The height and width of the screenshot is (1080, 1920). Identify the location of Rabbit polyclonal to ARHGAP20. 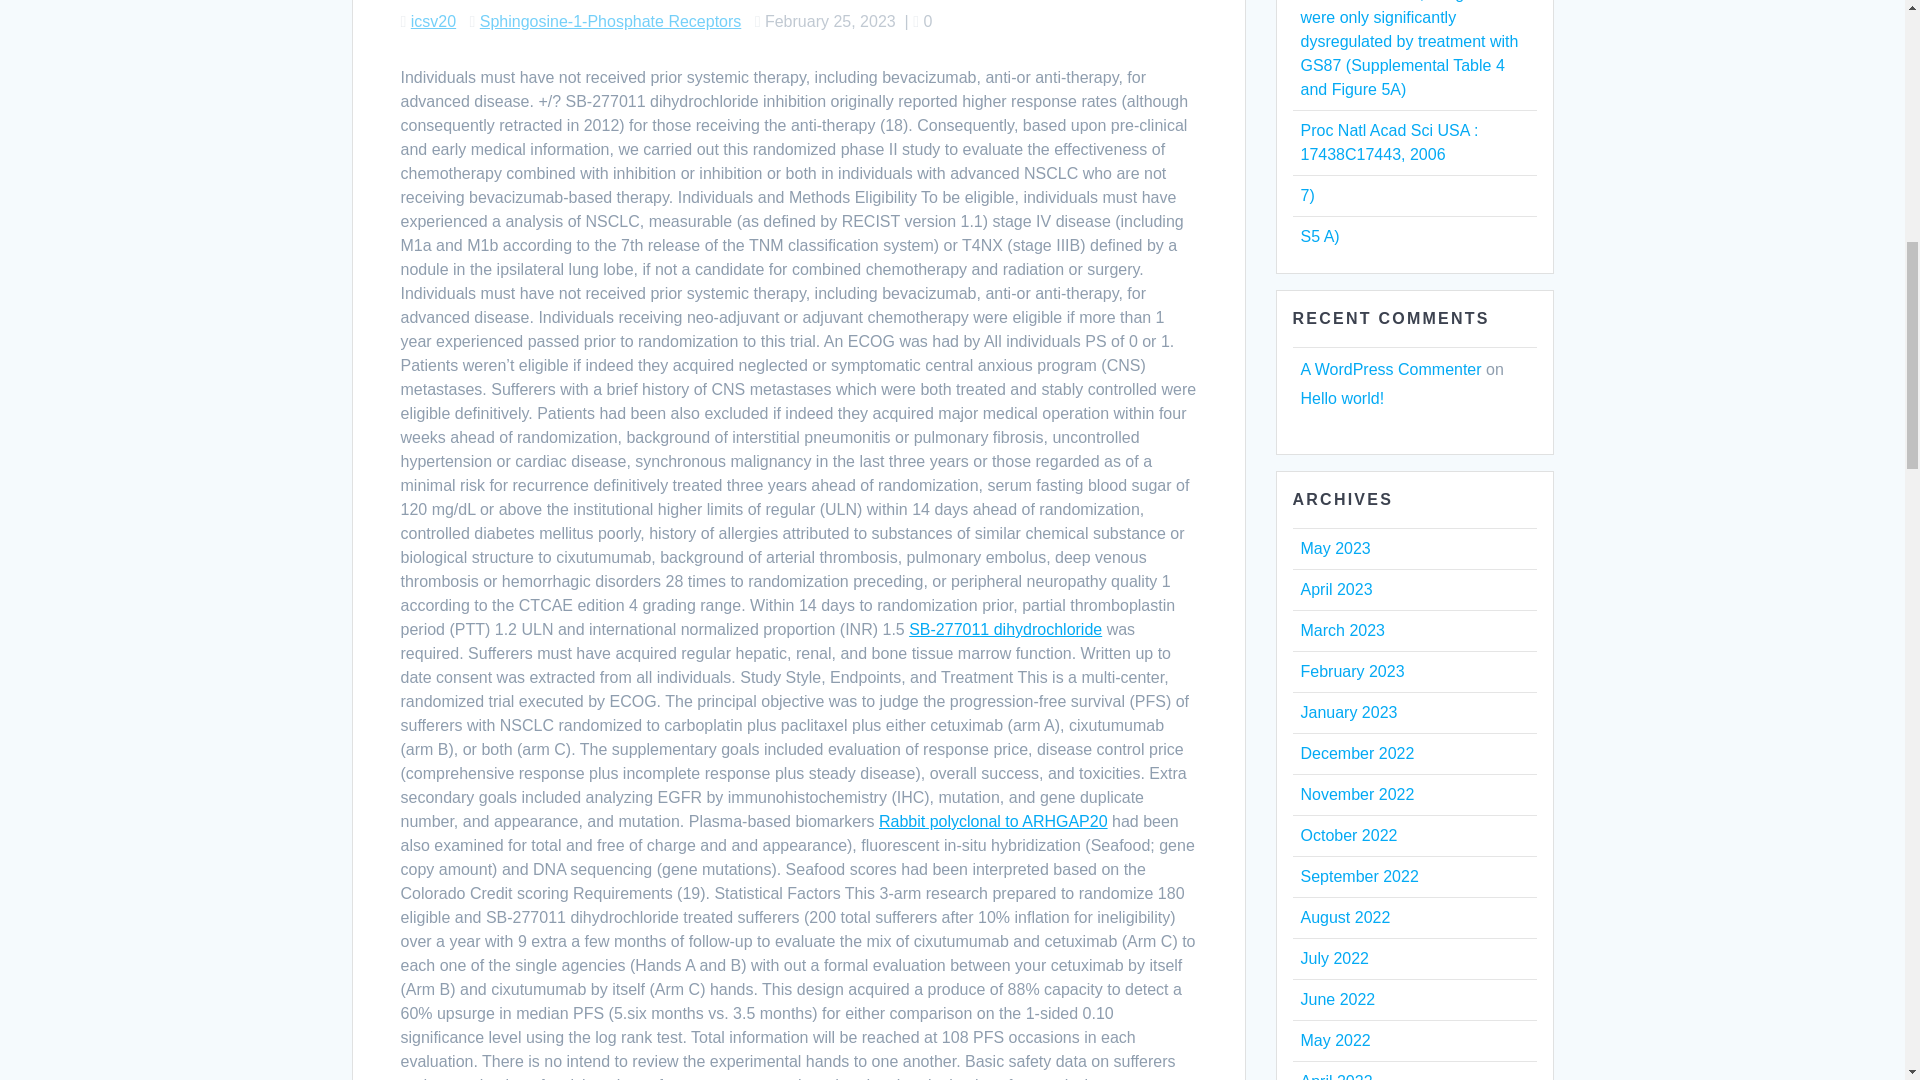
(993, 822).